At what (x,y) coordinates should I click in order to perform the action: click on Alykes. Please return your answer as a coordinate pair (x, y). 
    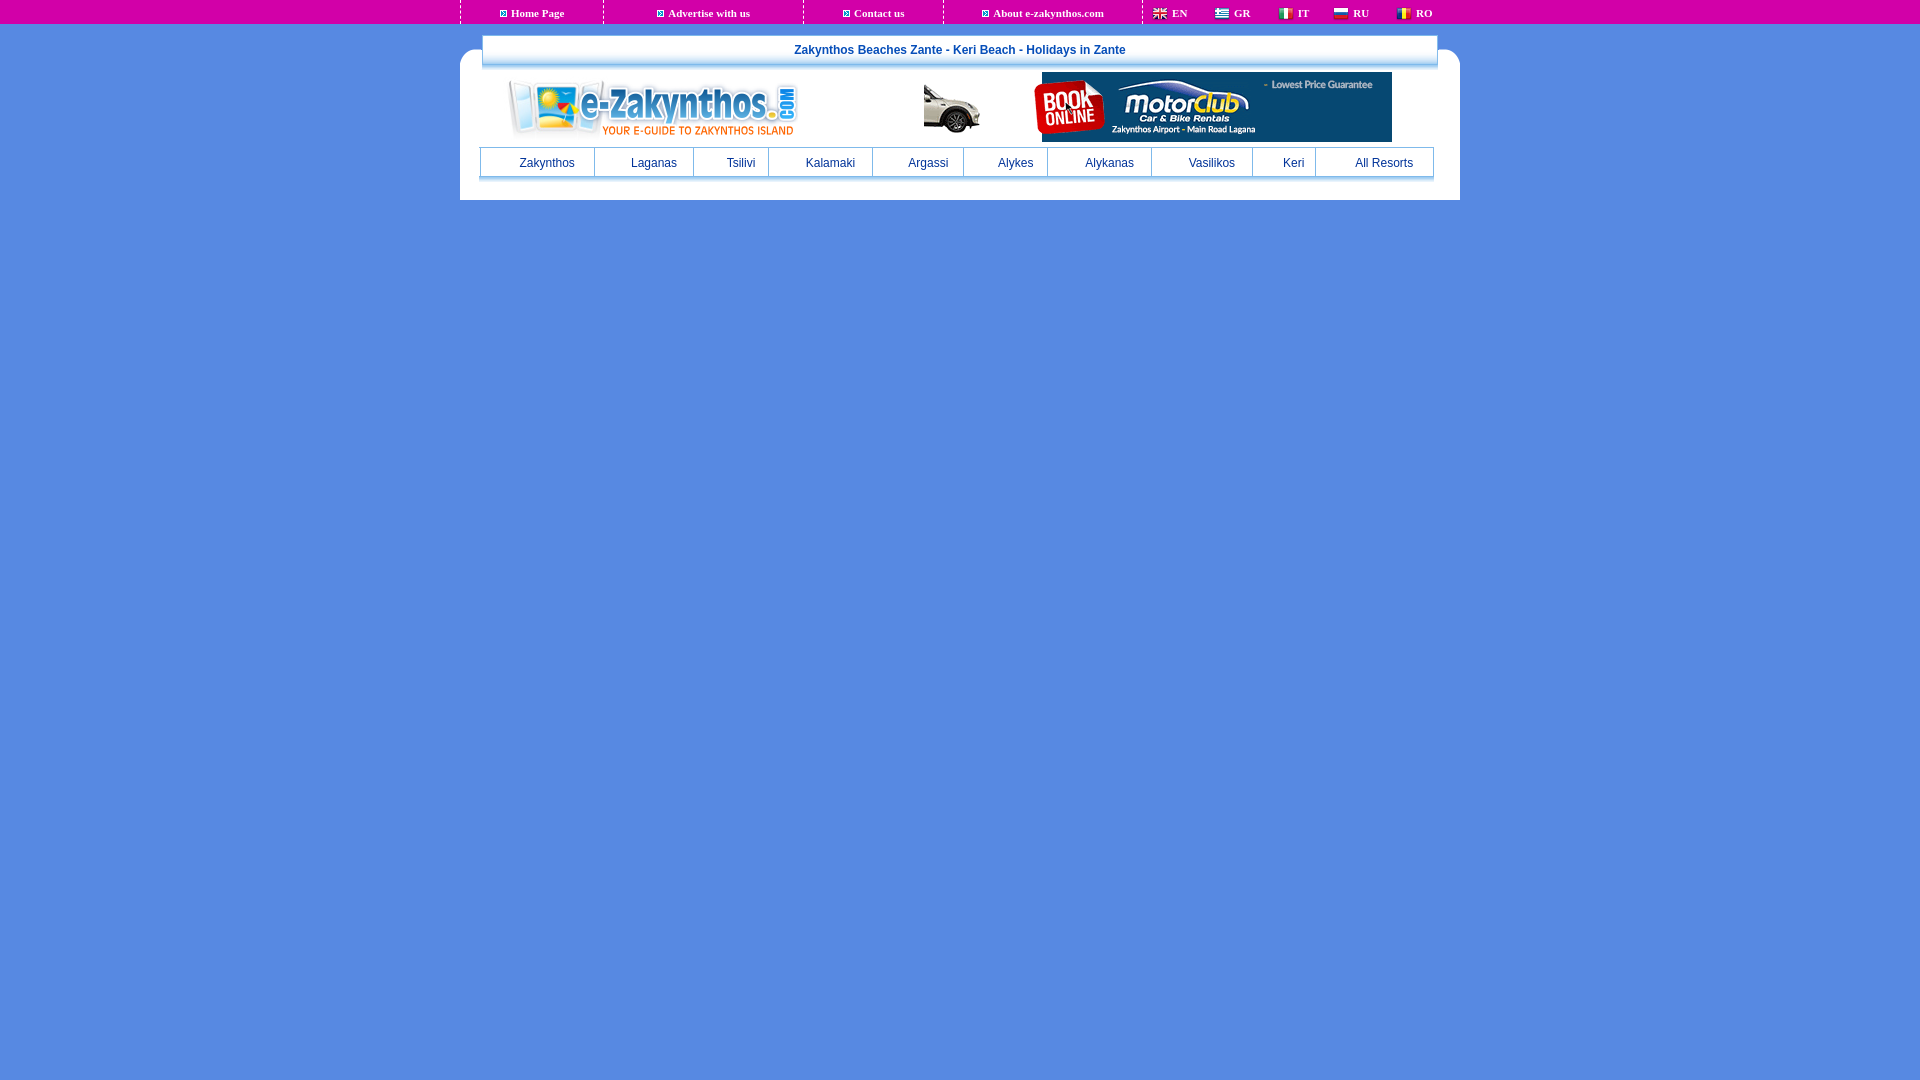
    Looking at the image, I should click on (1004, 162).